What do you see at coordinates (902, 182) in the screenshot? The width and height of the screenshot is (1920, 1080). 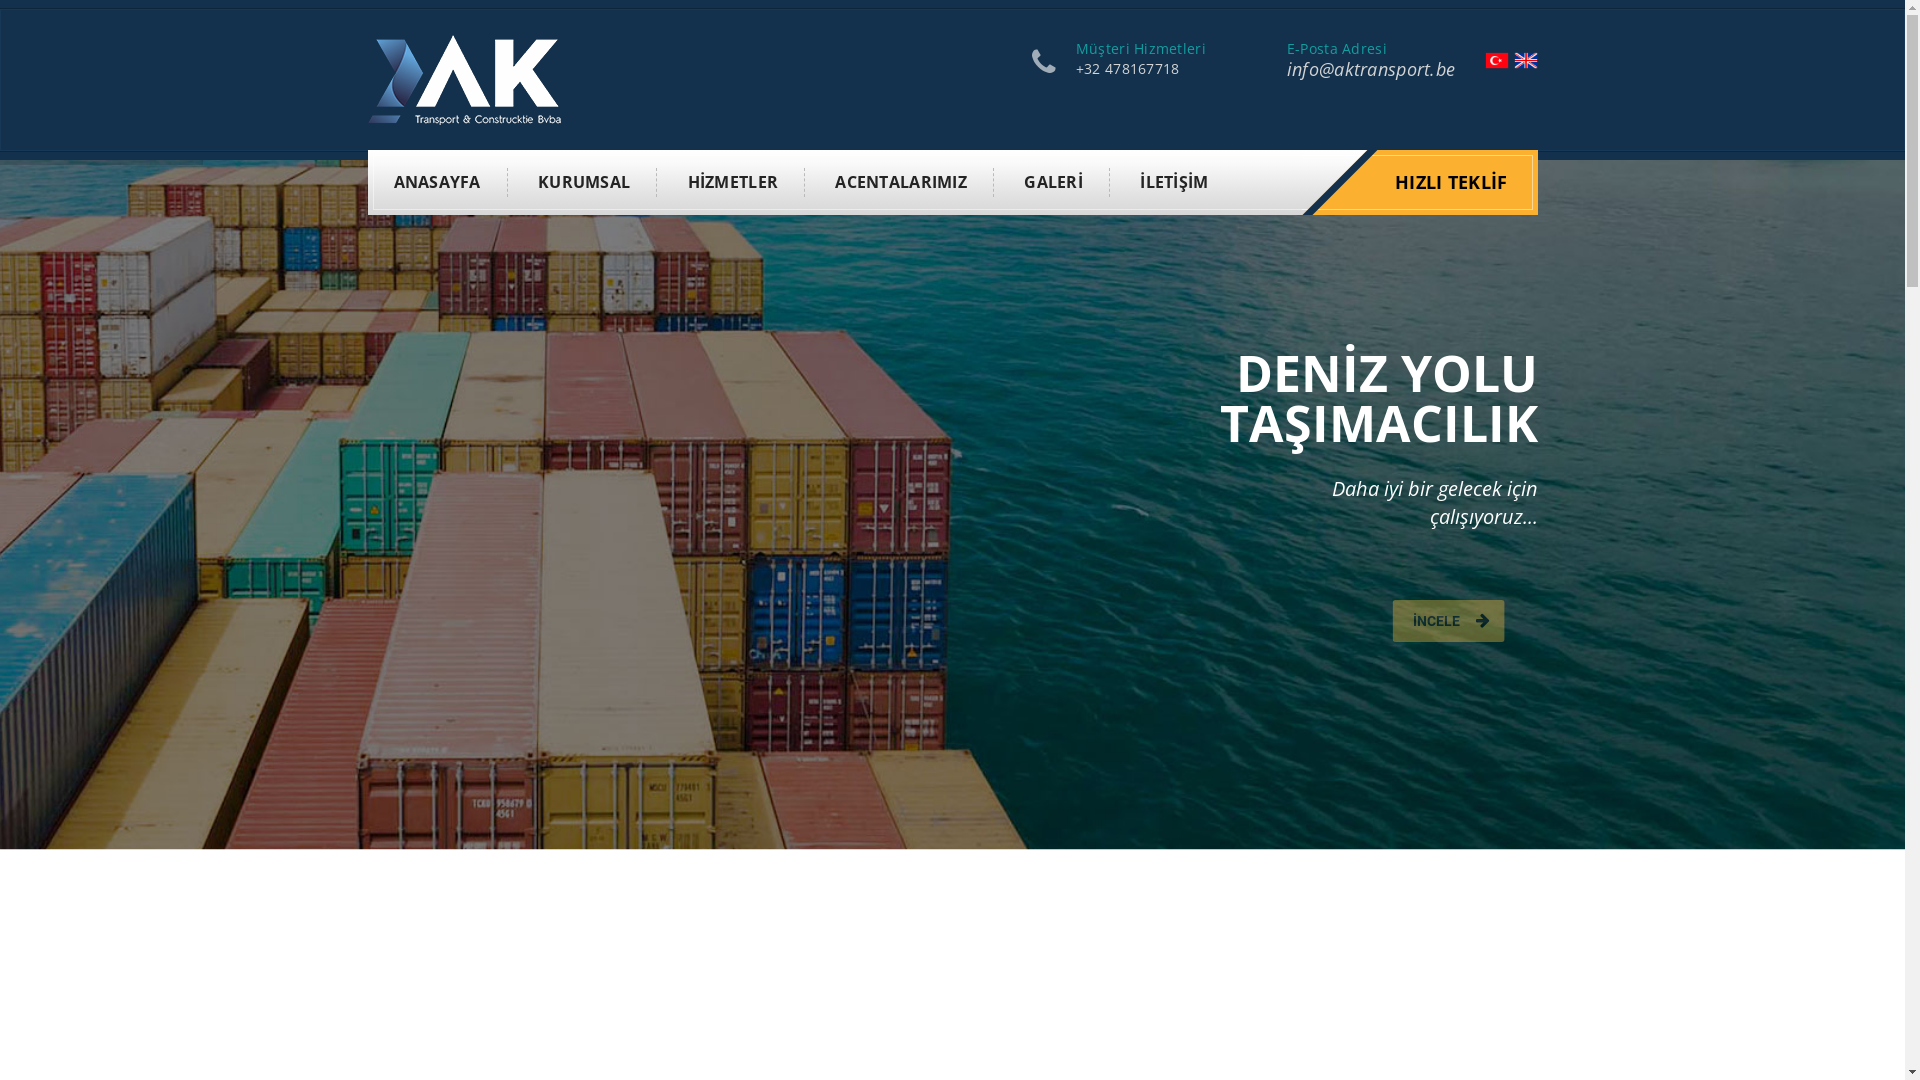 I see `ACENTALARIMIZ` at bounding box center [902, 182].